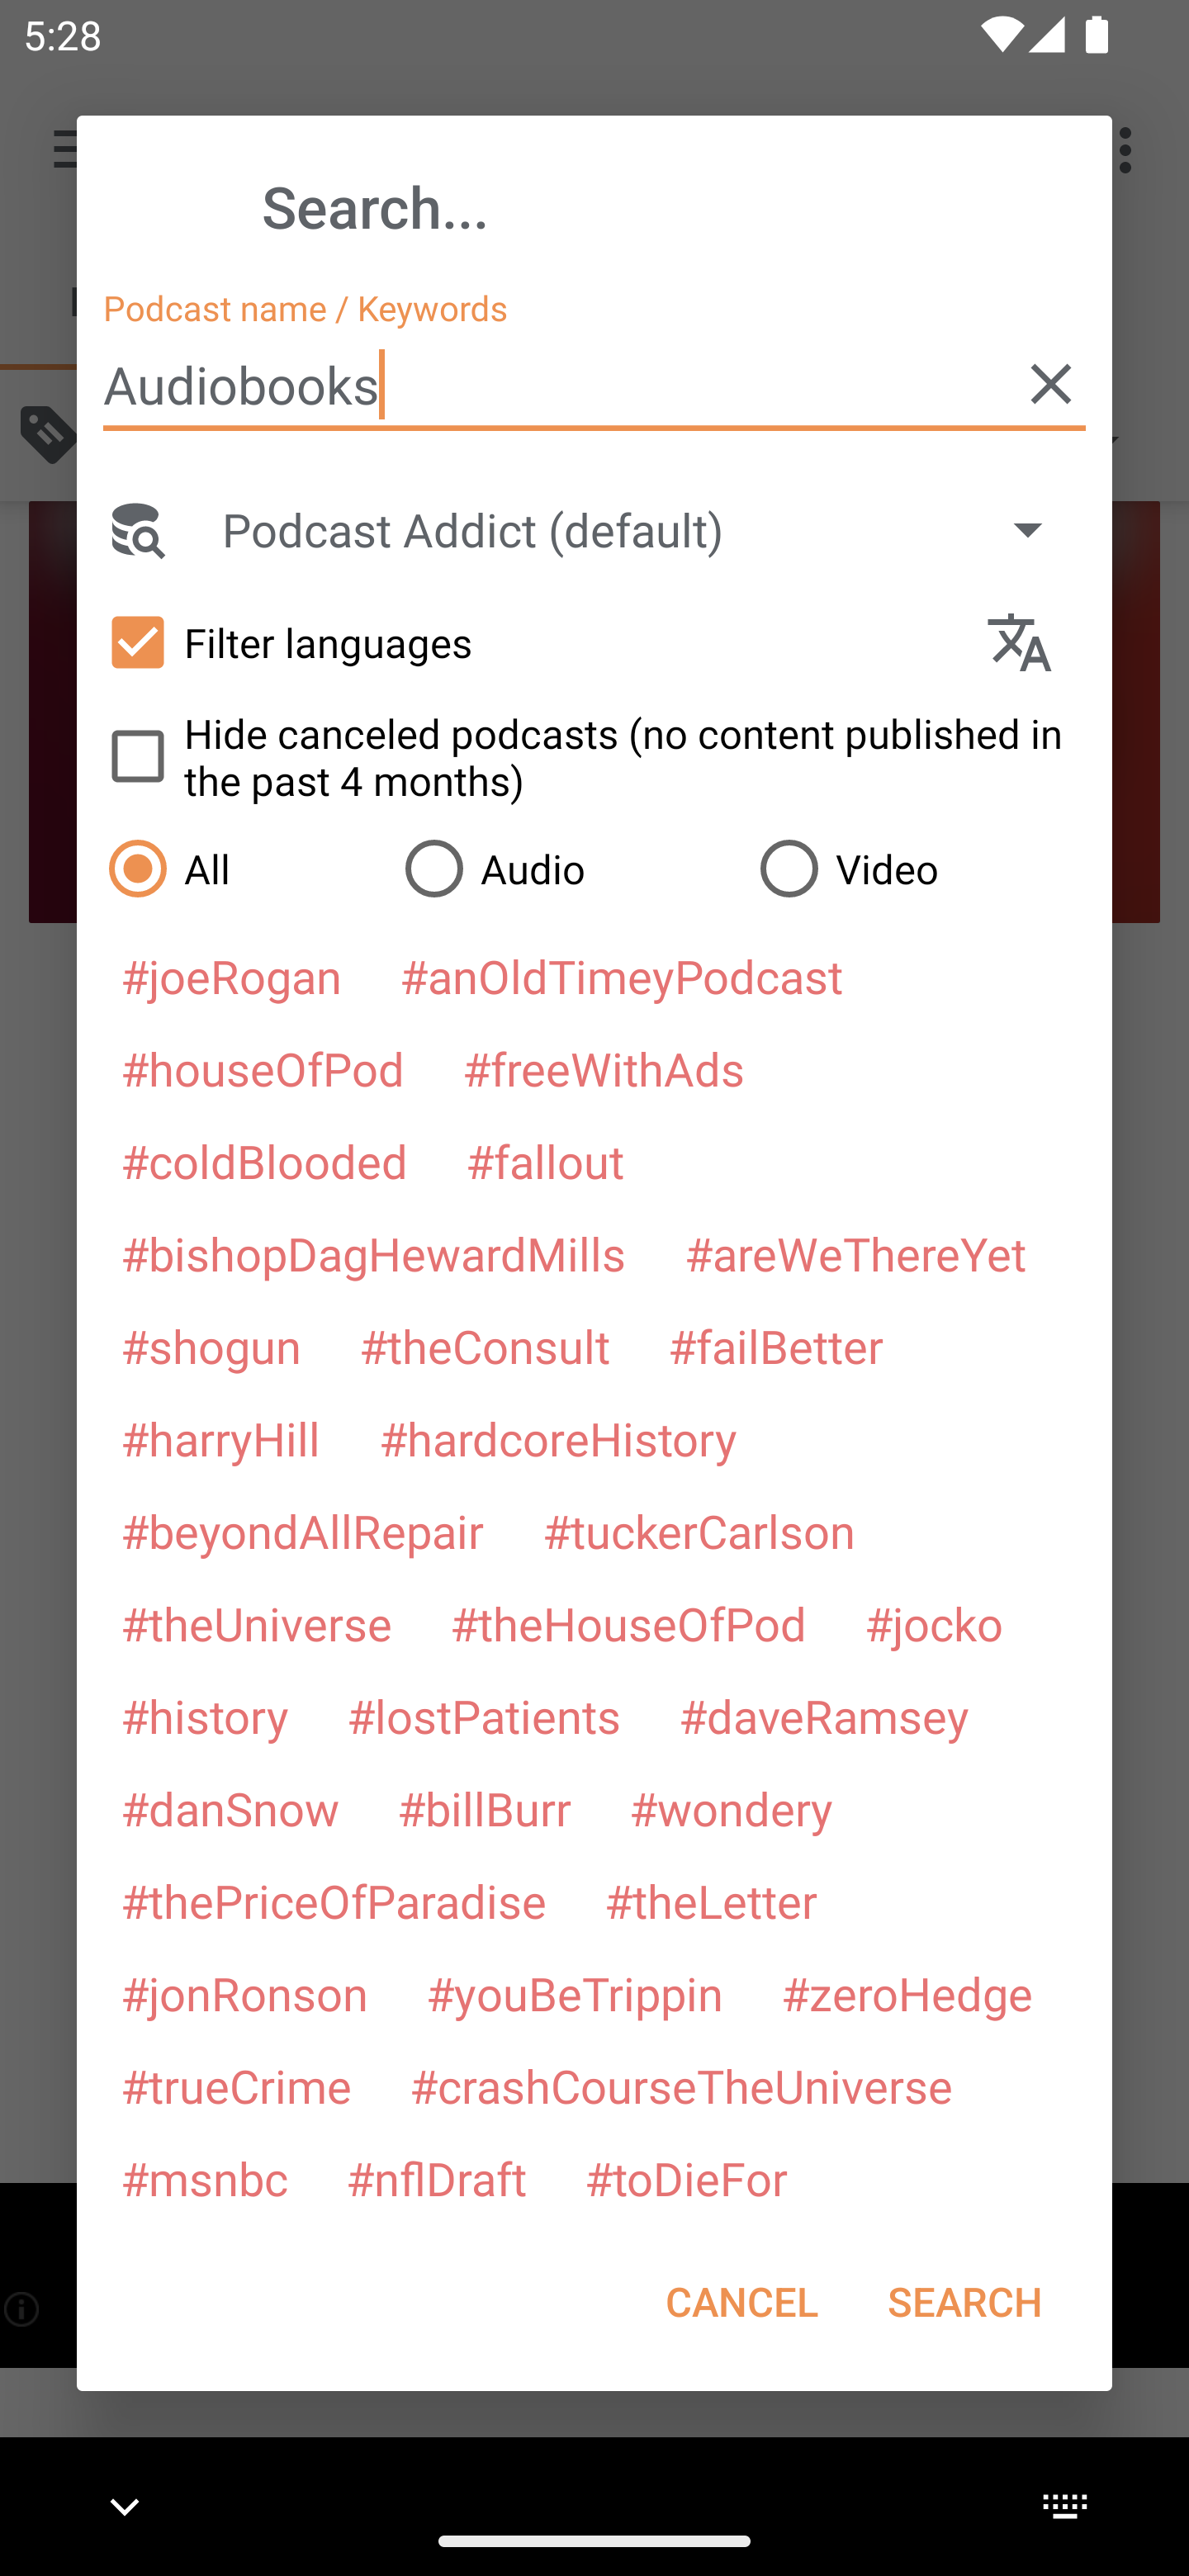  I want to click on CANCEL, so click(741, 2301).